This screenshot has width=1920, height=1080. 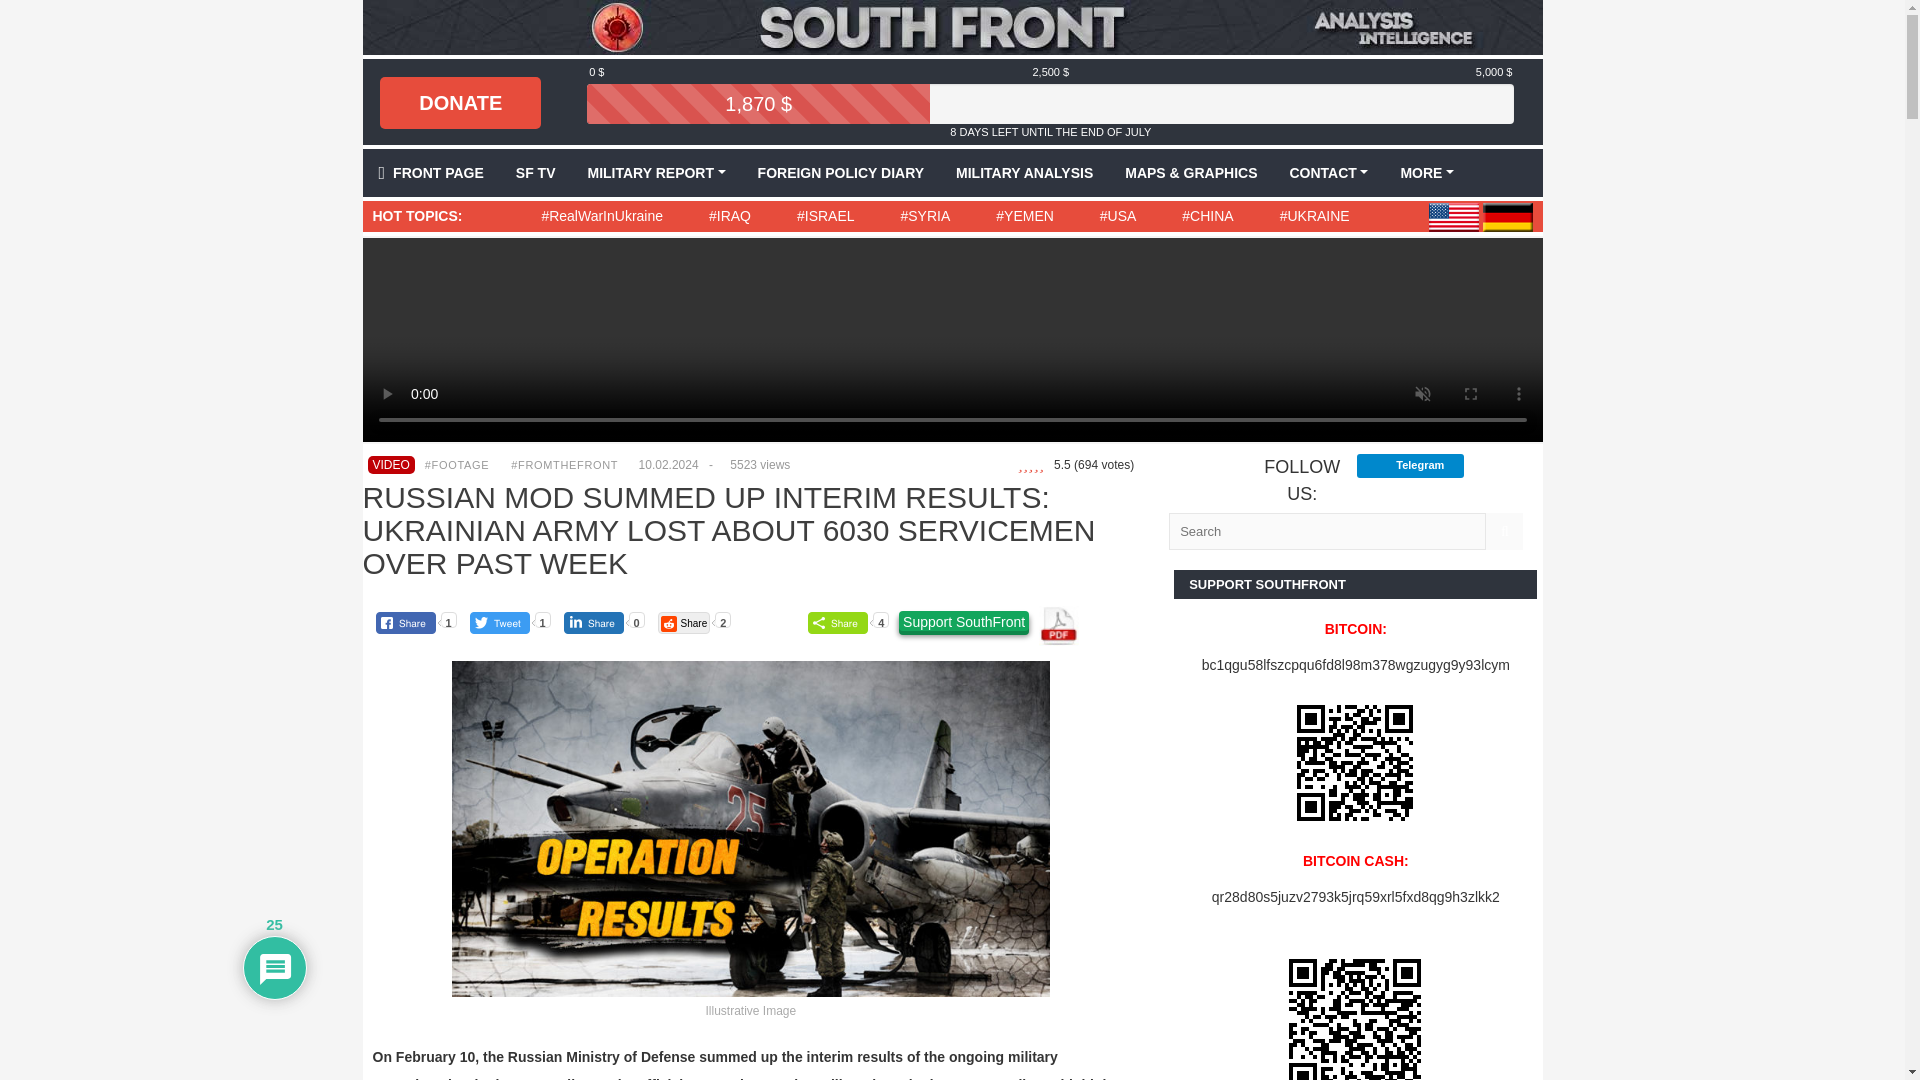 I want to click on Military Report, so click(x=656, y=172).